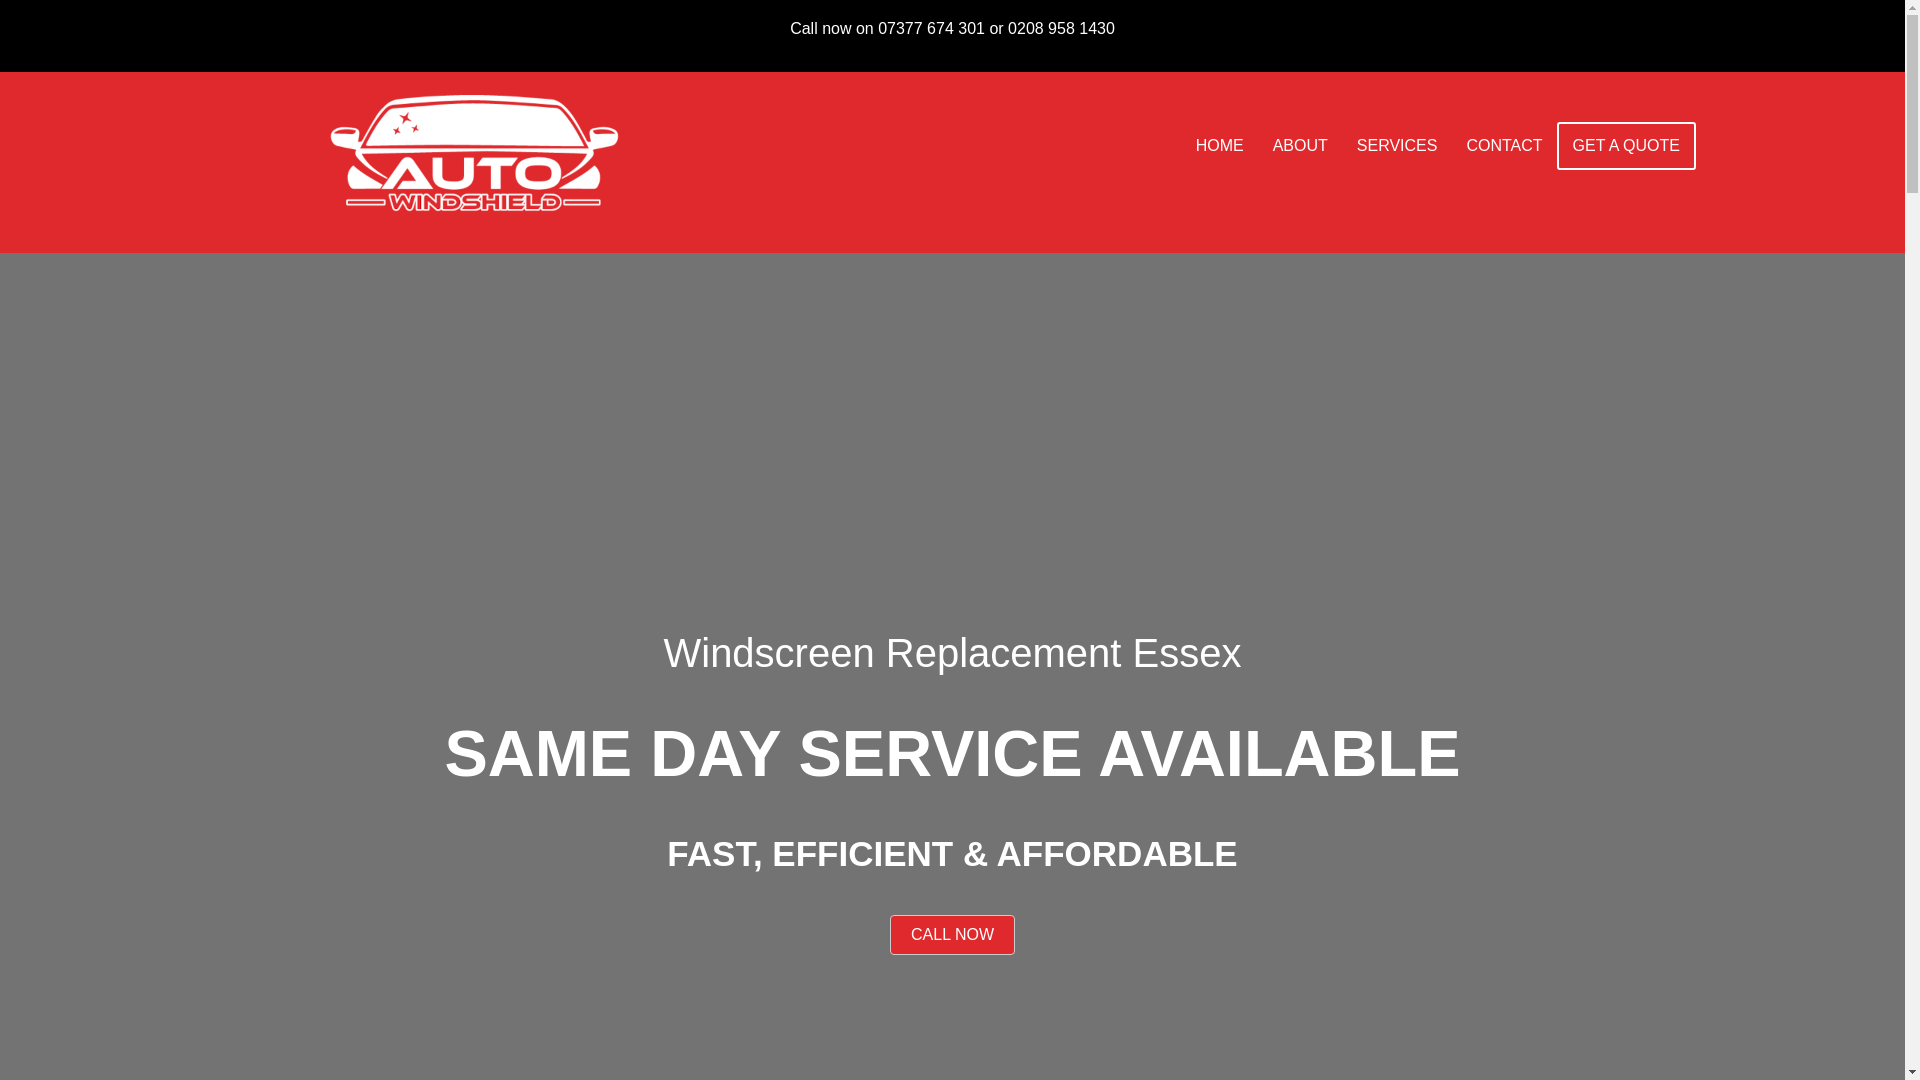 This screenshot has height=1080, width=1920. I want to click on CONTACT, so click(1503, 146).